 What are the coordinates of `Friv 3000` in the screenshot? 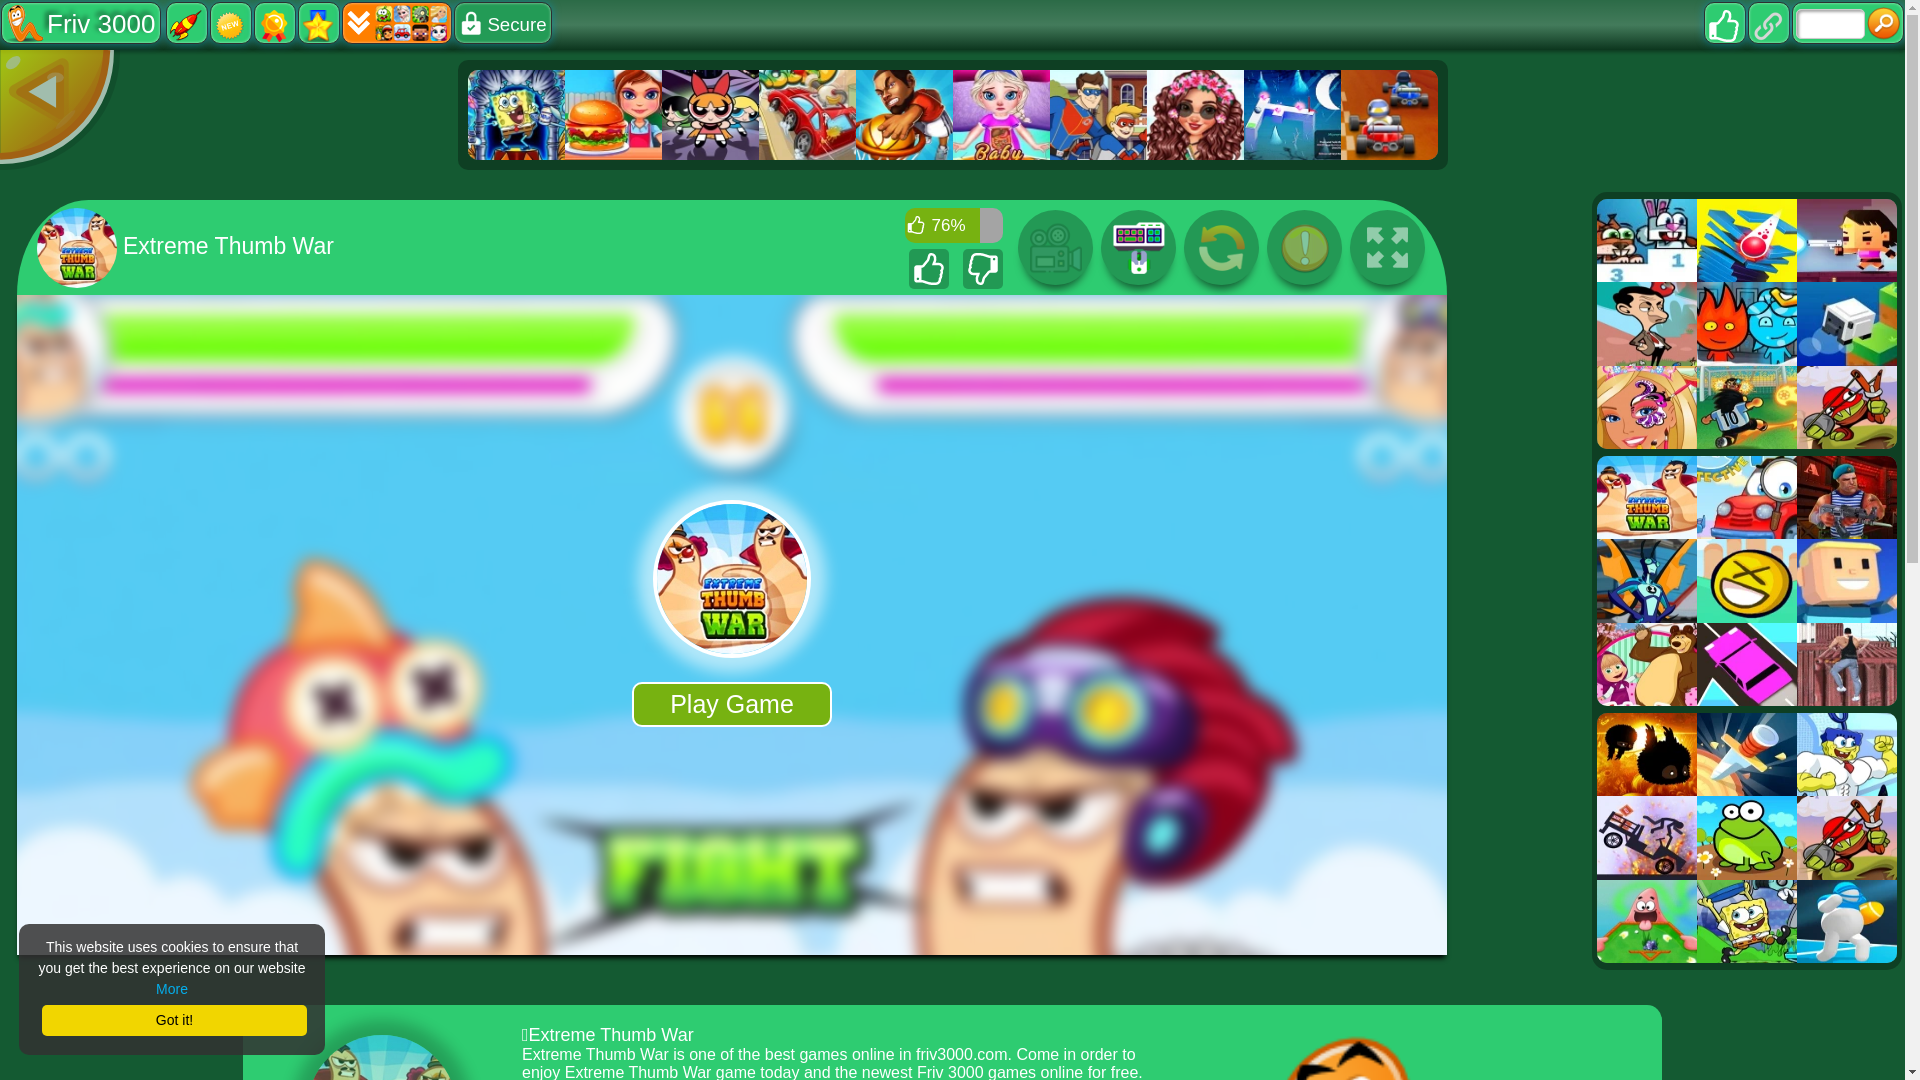 It's located at (81, 23).